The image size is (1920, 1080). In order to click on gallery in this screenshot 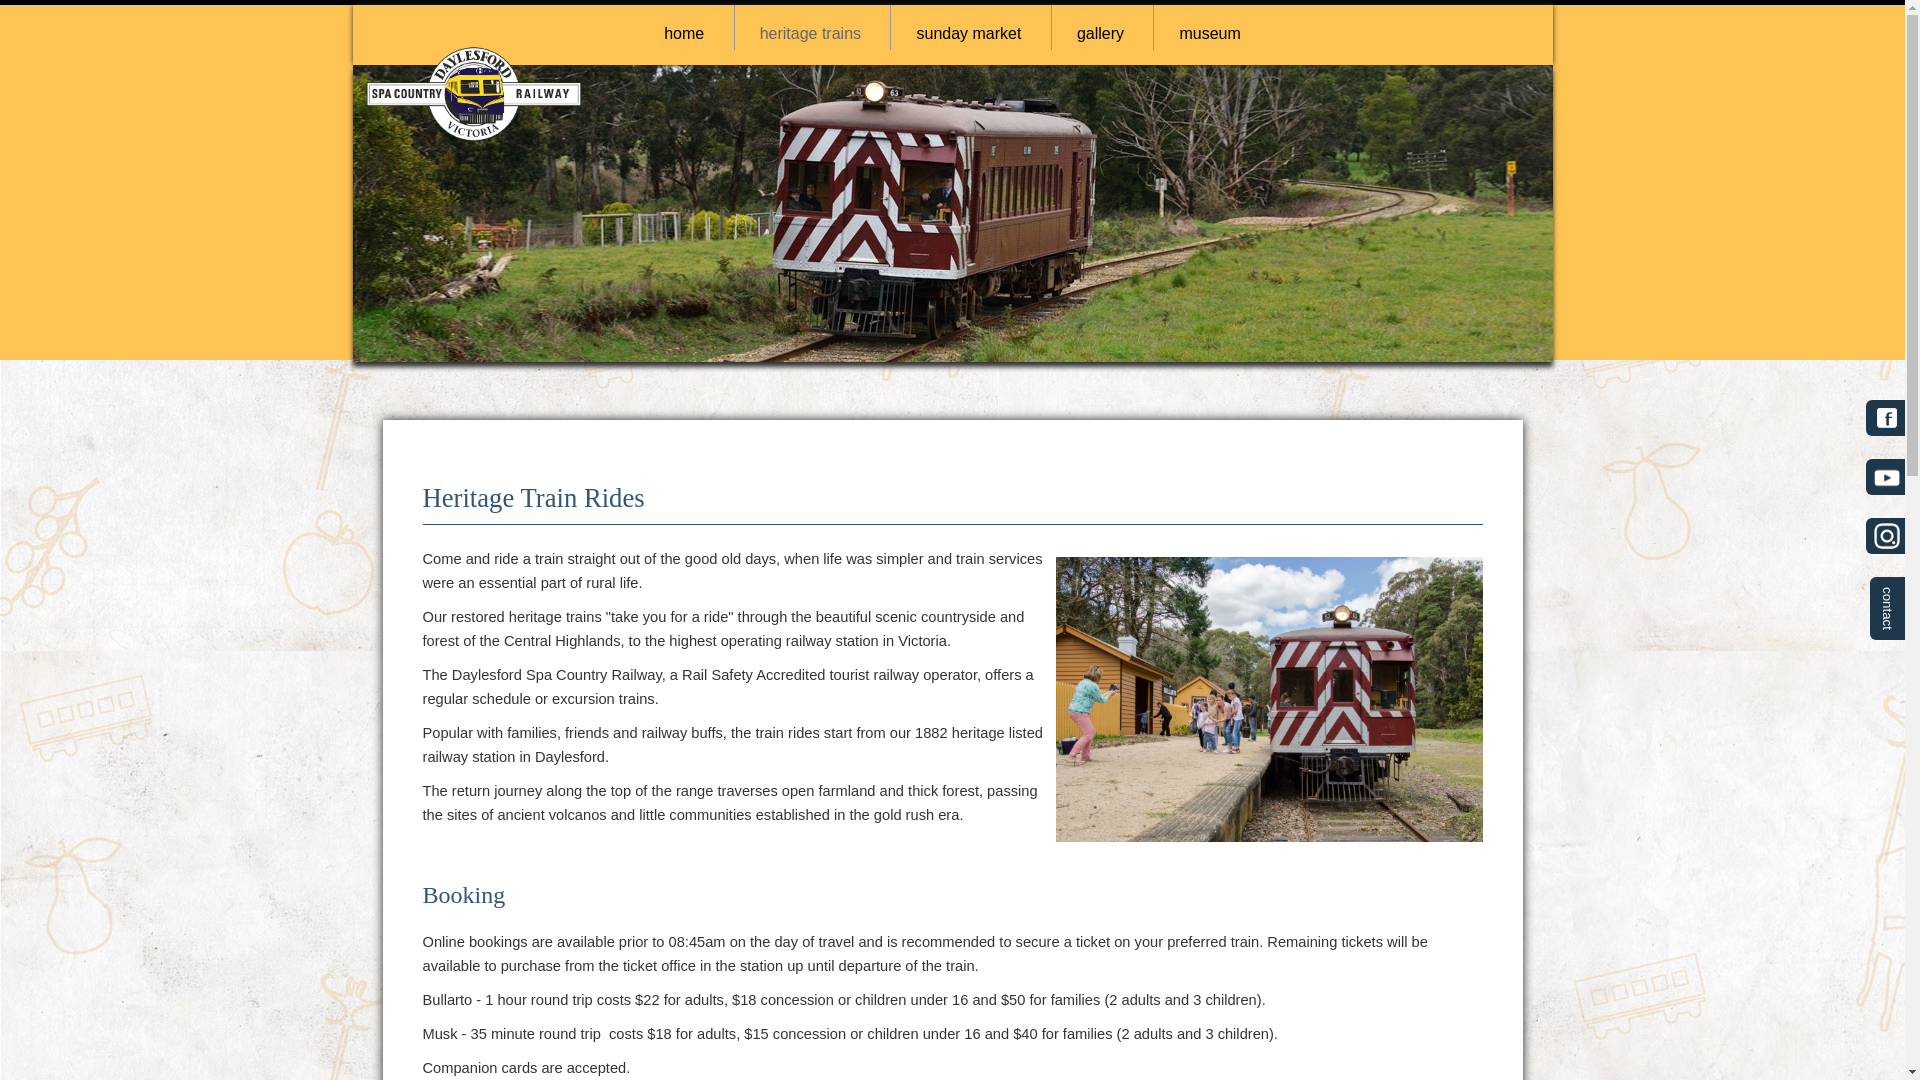, I will do `click(1100, 34)`.